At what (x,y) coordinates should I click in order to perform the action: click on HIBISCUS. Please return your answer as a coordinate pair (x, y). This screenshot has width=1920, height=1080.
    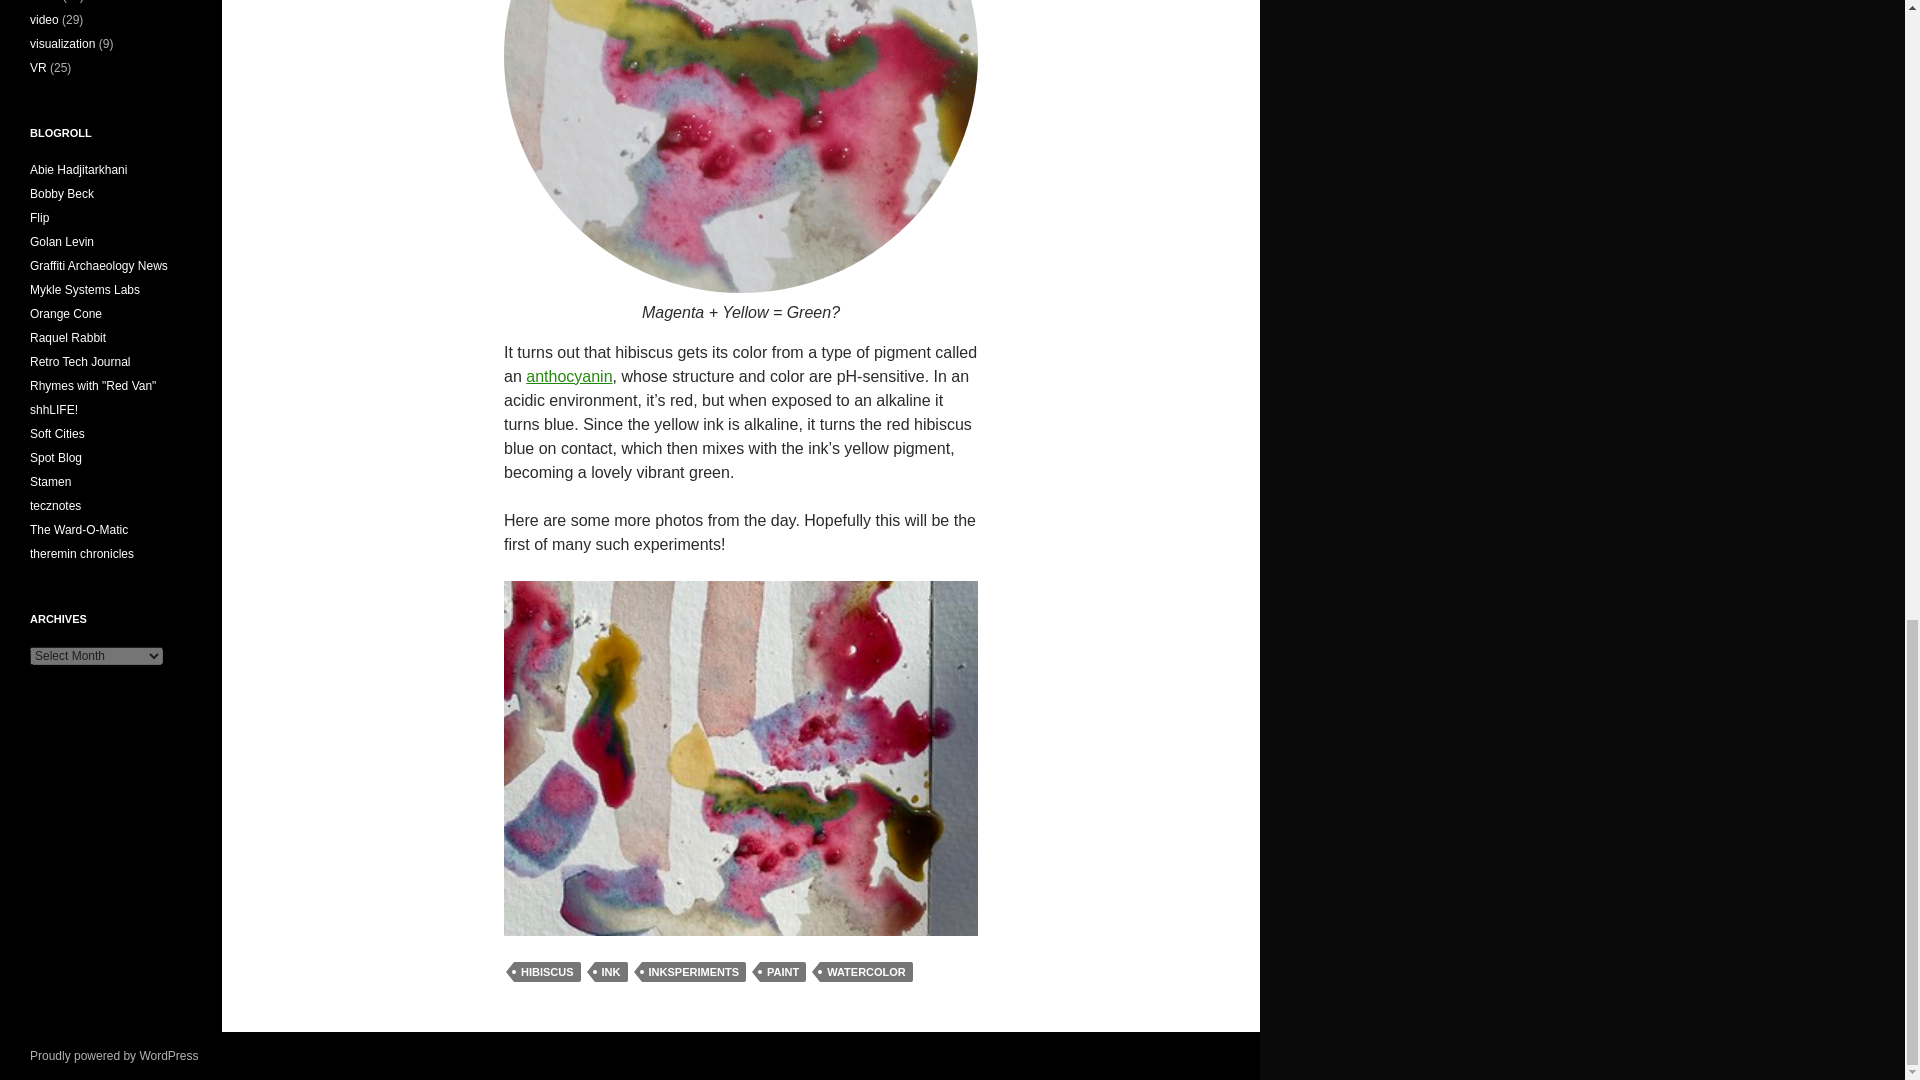
    Looking at the image, I should click on (548, 972).